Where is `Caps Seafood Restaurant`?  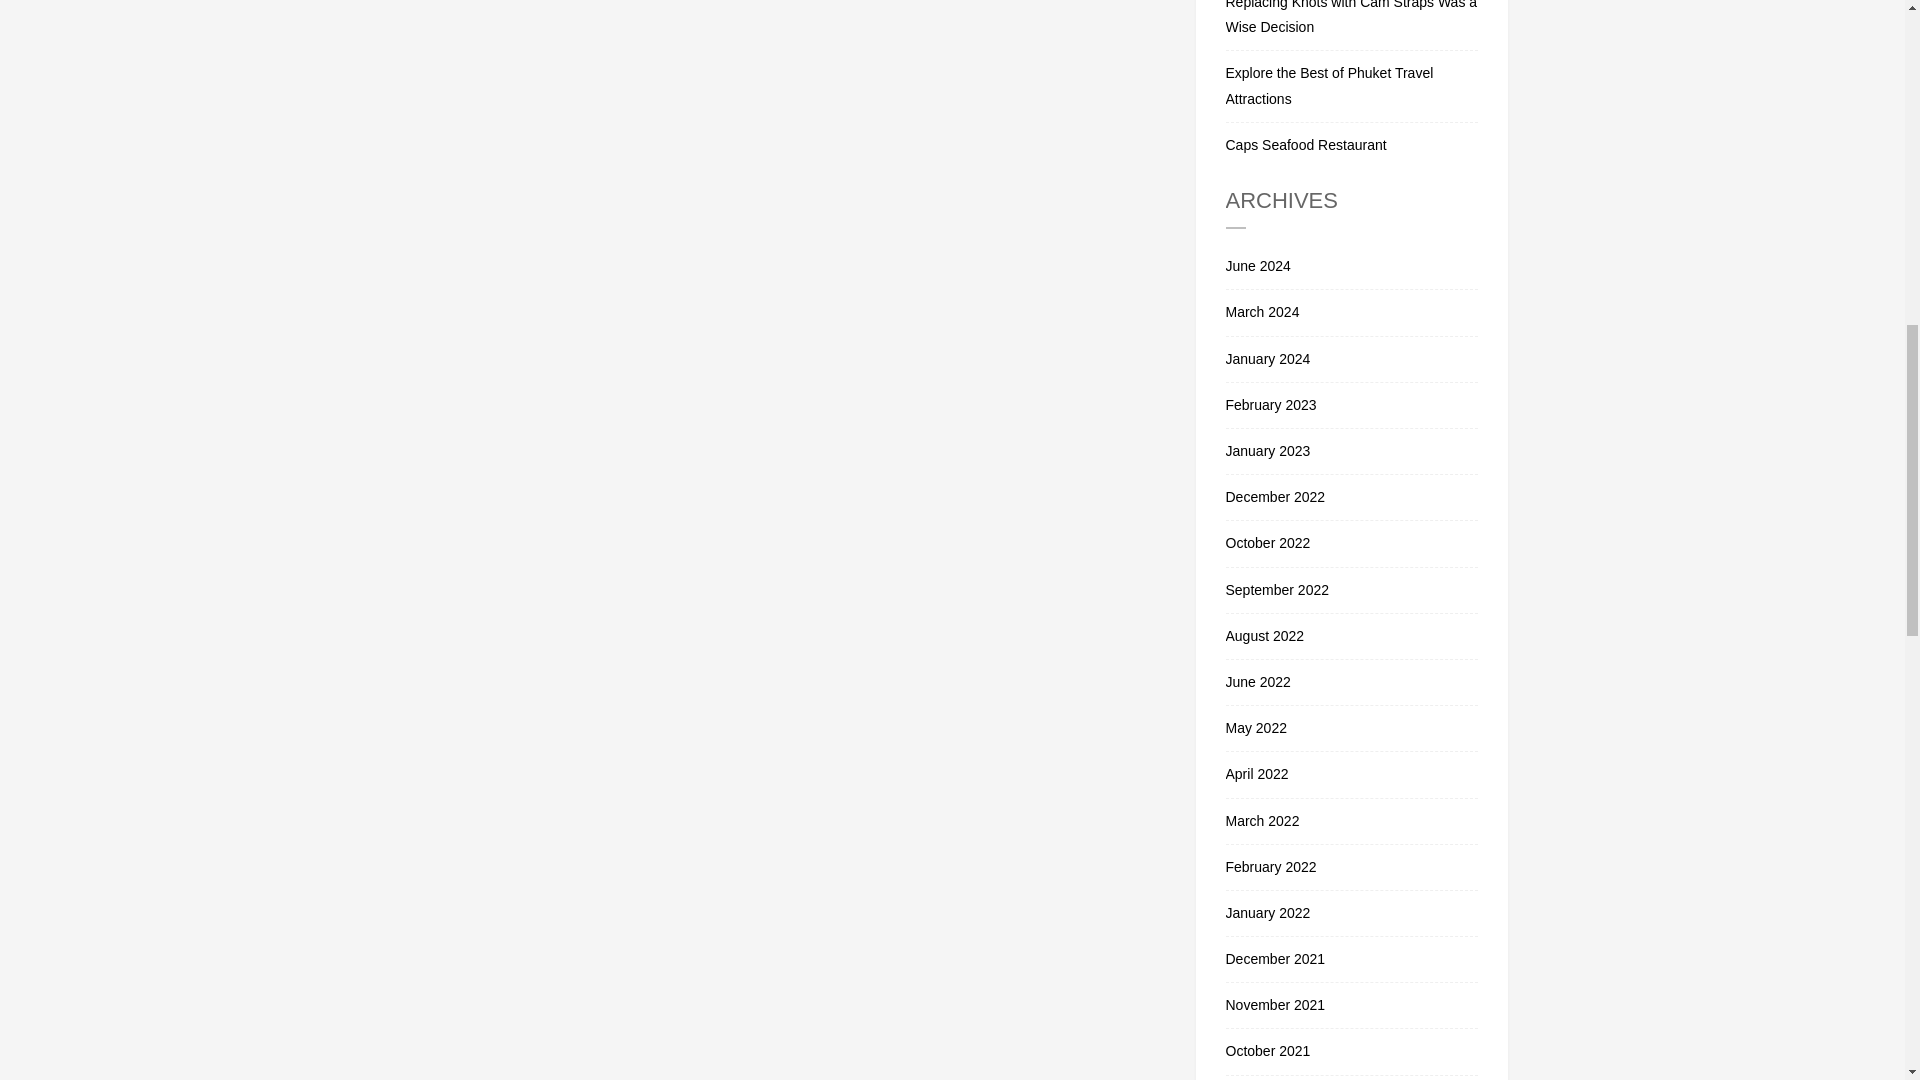 Caps Seafood Restaurant is located at coordinates (1352, 140).